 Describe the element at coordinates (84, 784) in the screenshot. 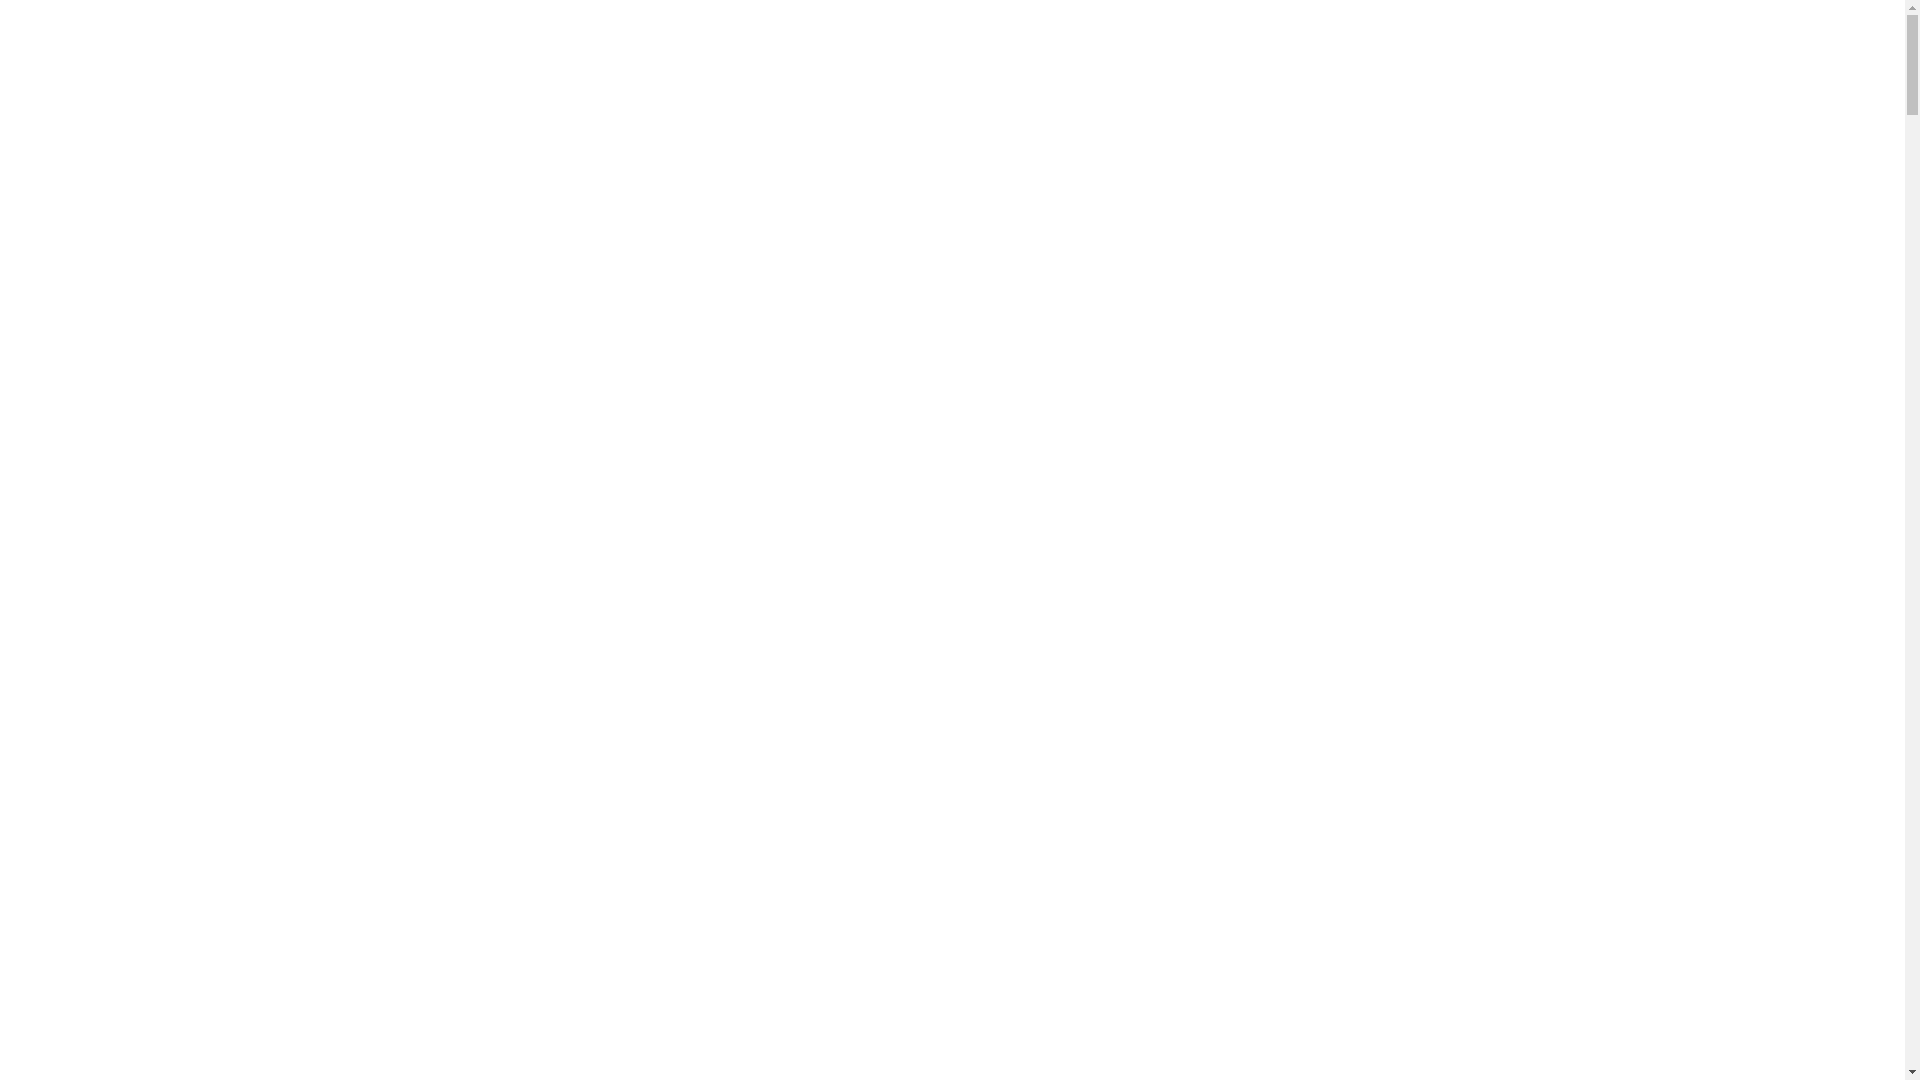

I see `Latest News` at that location.